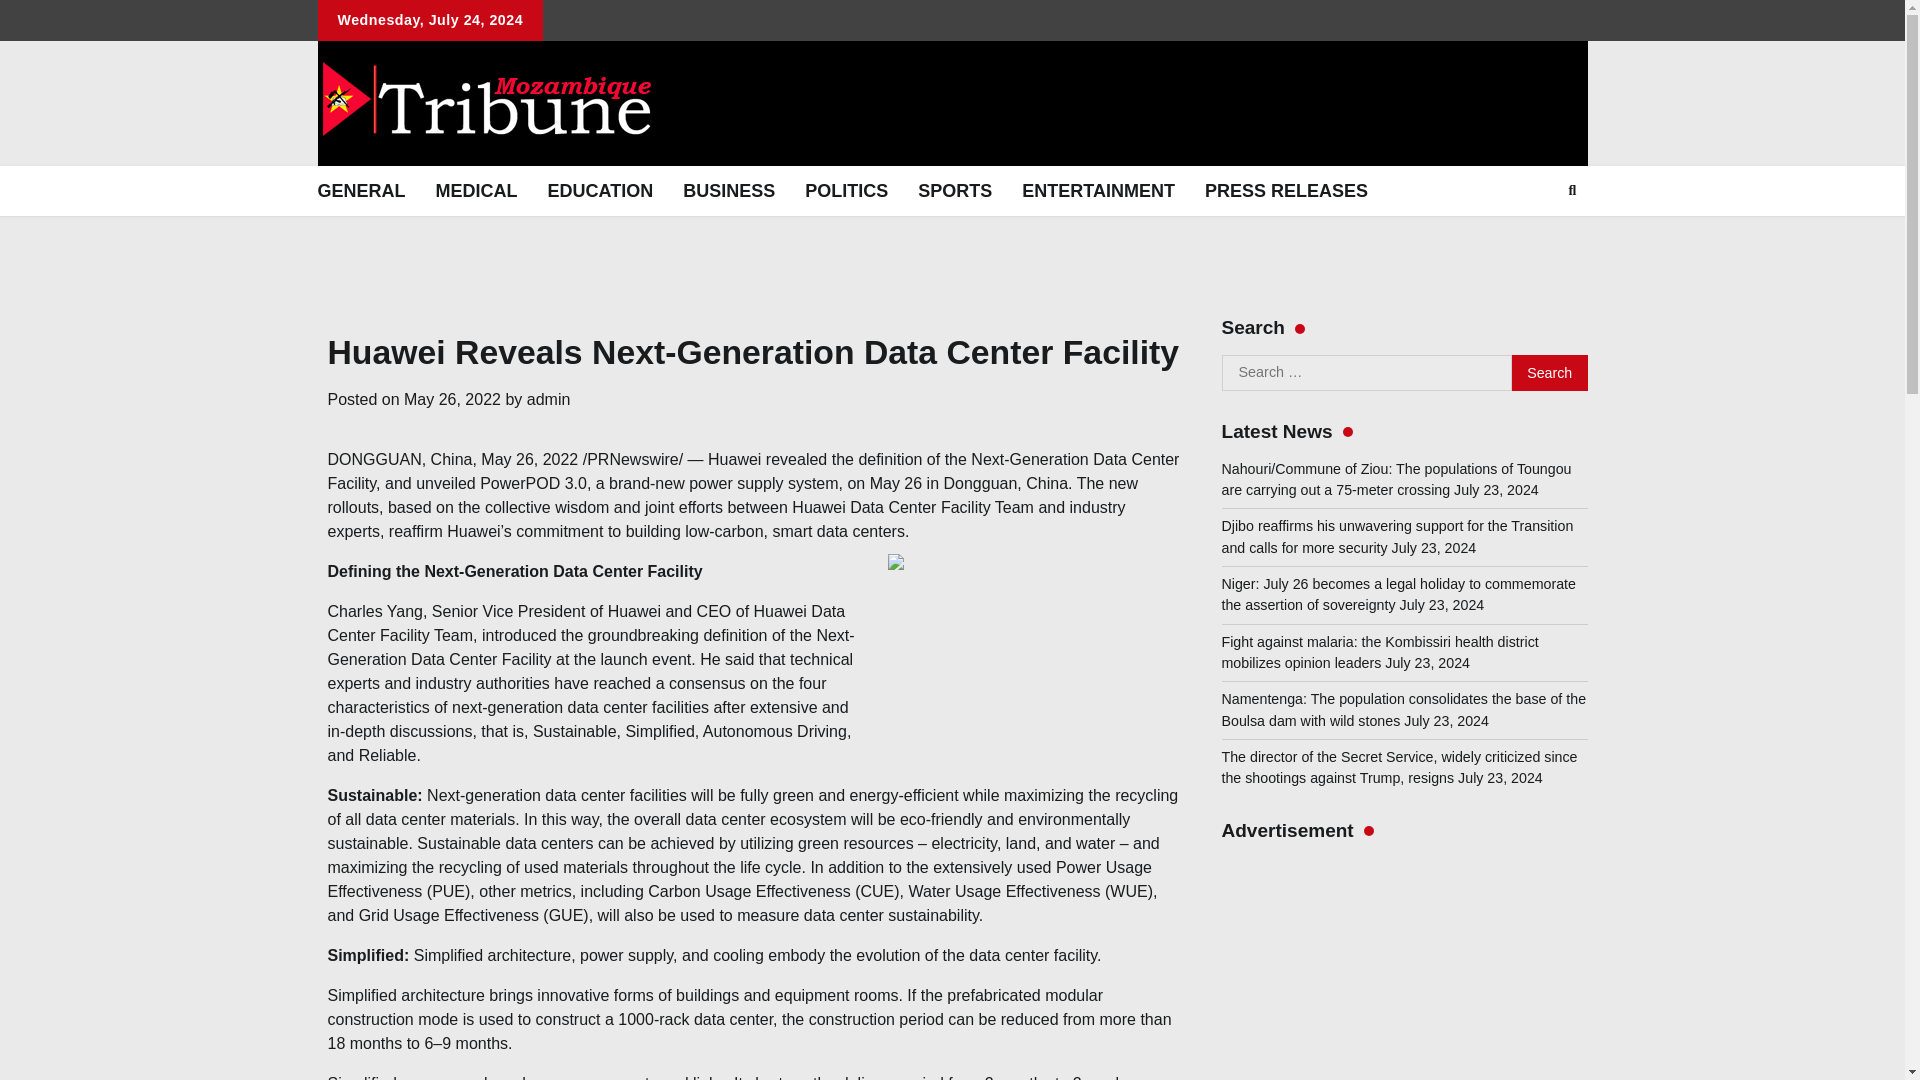 Image resolution: width=1920 pixels, height=1080 pixels. What do you see at coordinates (360, 191) in the screenshot?
I see `GENERAL` at bounding box center [360, 191].